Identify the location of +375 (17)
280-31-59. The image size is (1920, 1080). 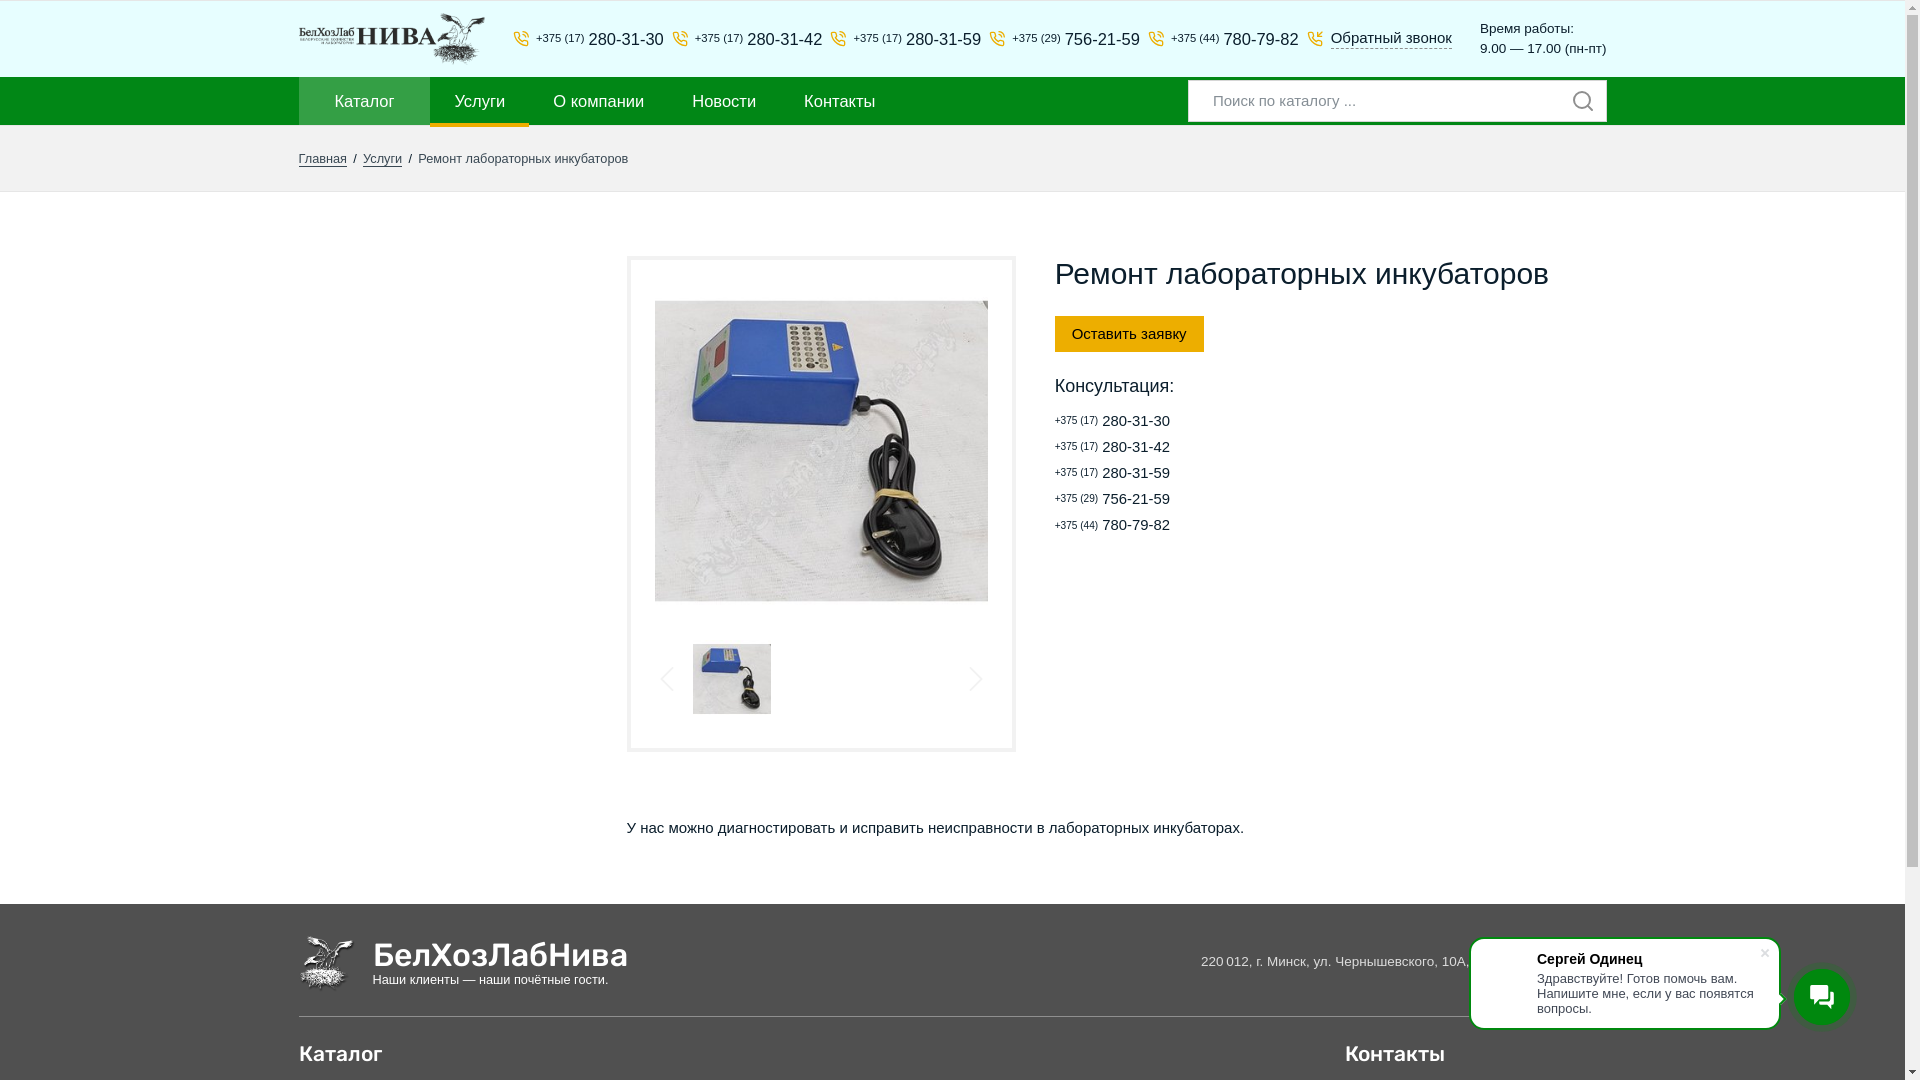
(1187, 474).